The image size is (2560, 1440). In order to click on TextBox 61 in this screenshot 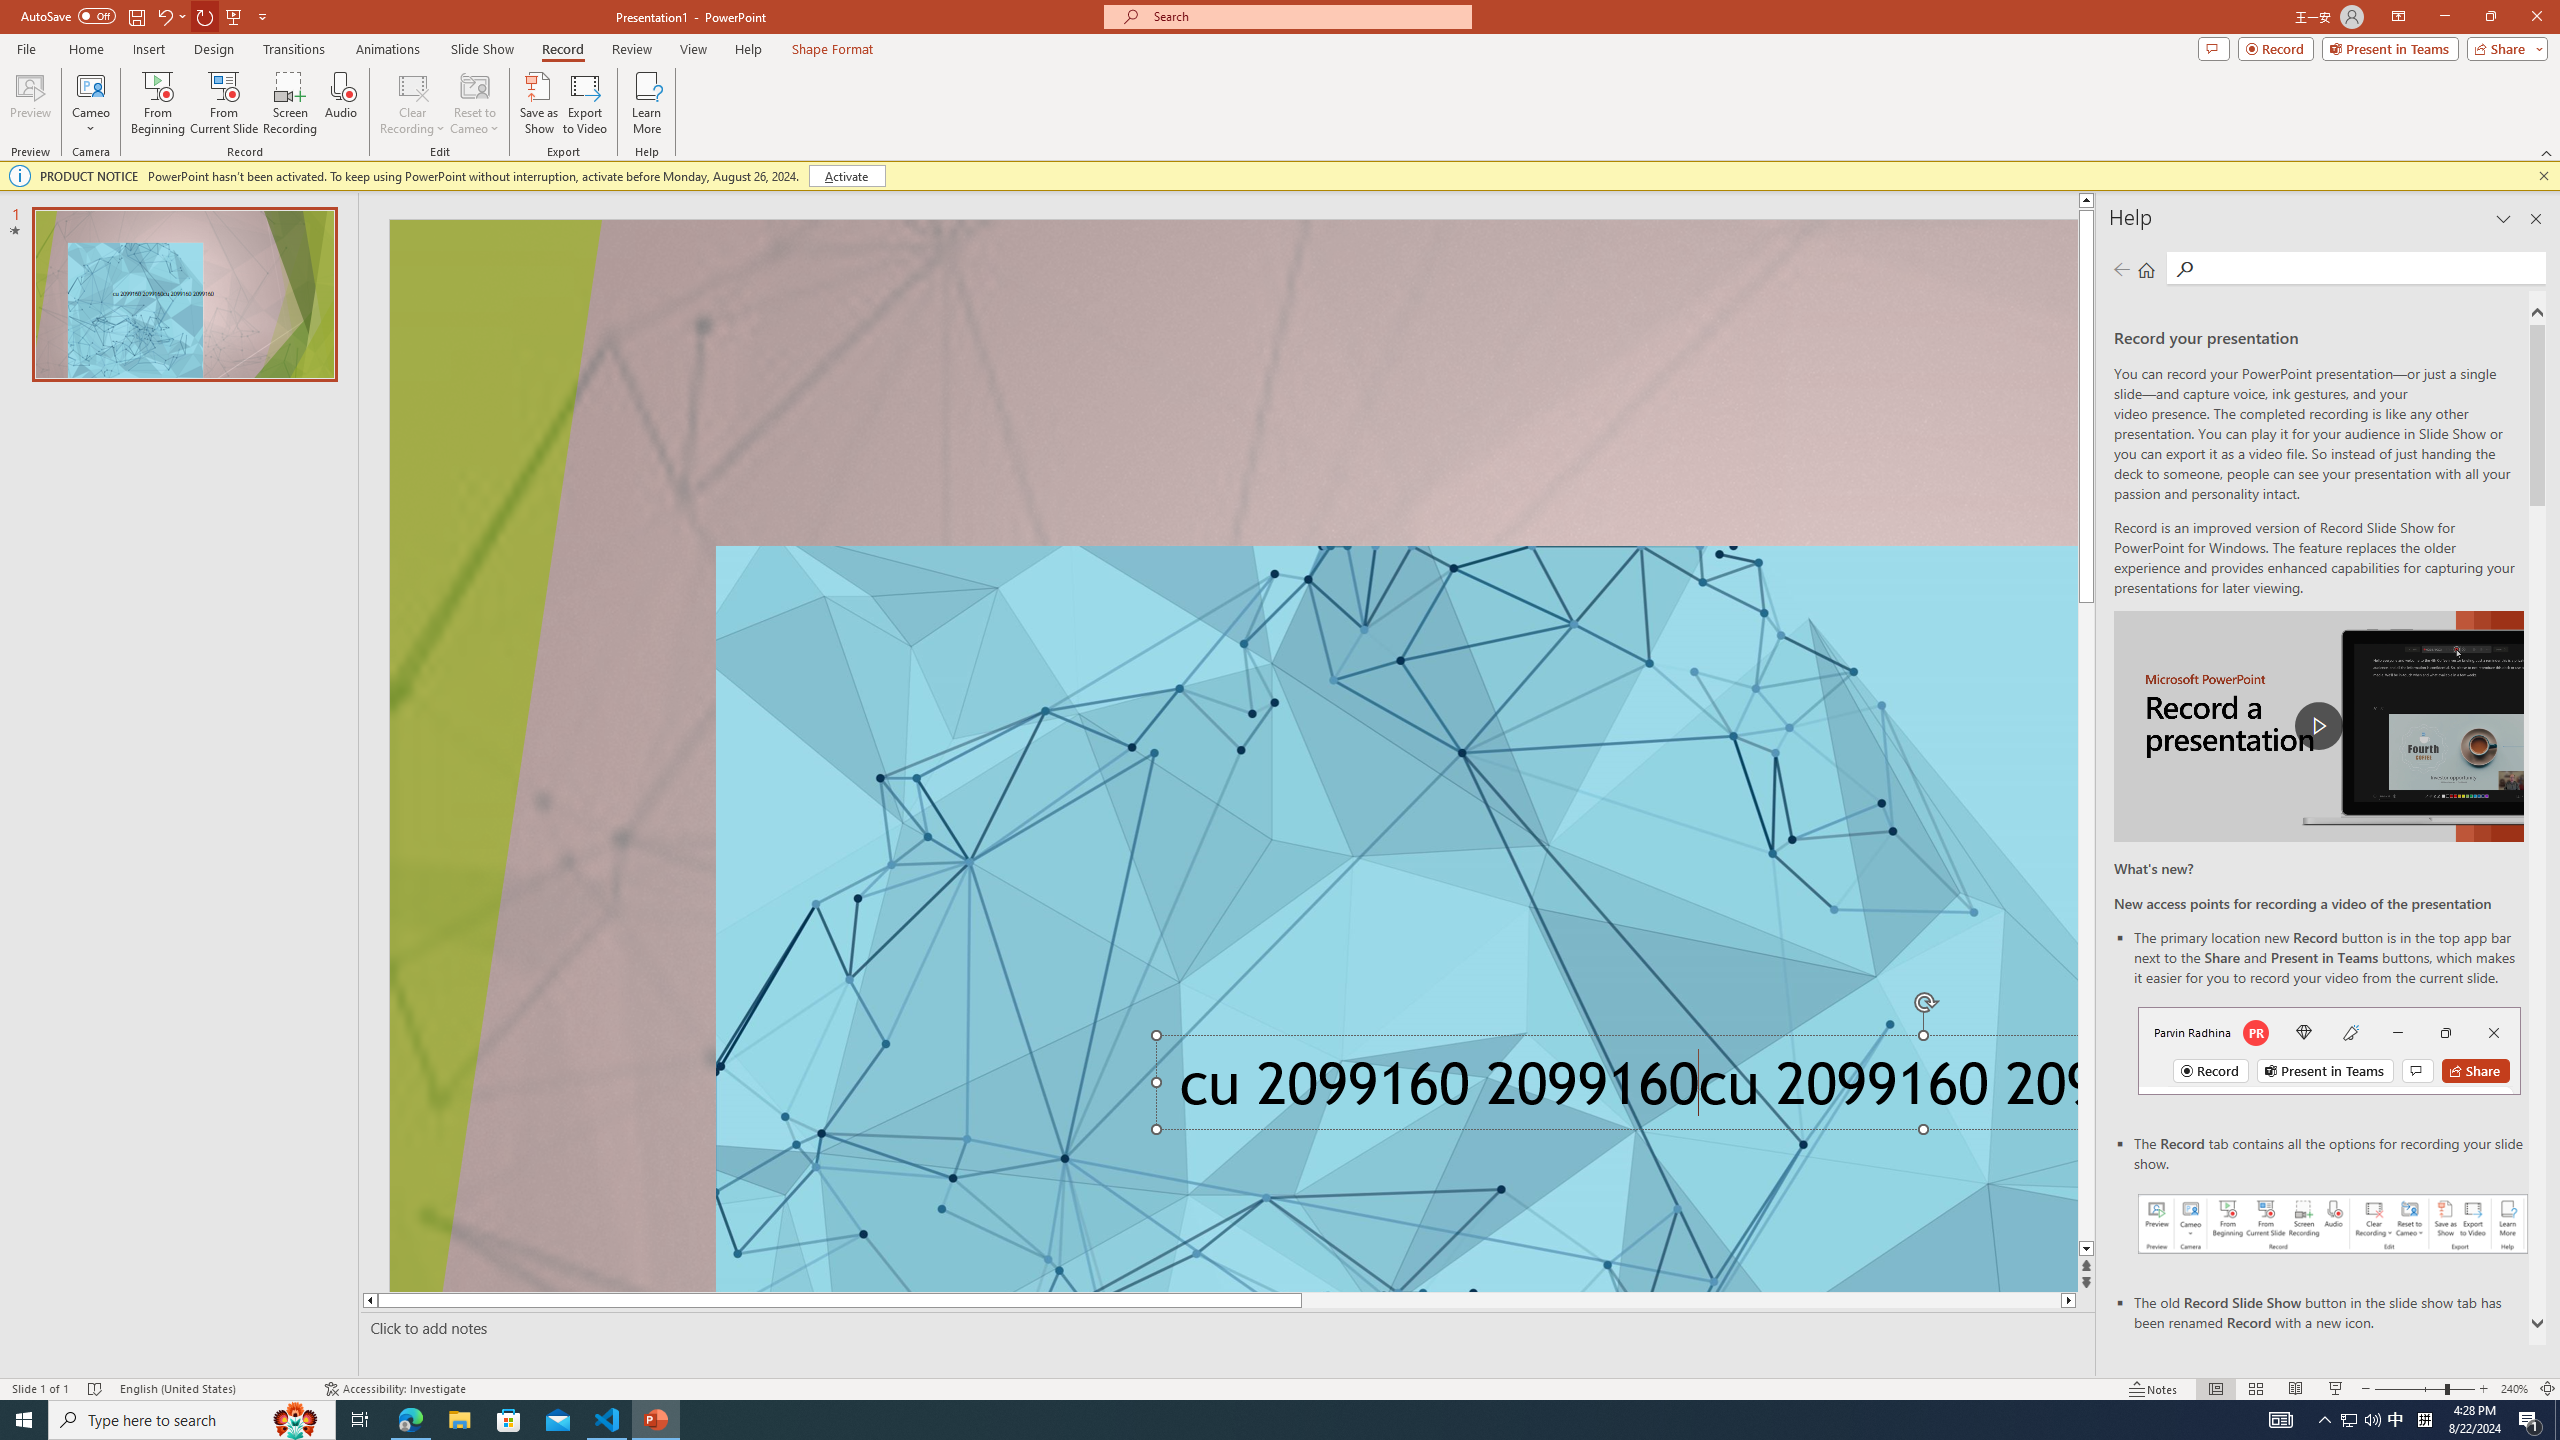, I will do `click(1611, 1090)`.